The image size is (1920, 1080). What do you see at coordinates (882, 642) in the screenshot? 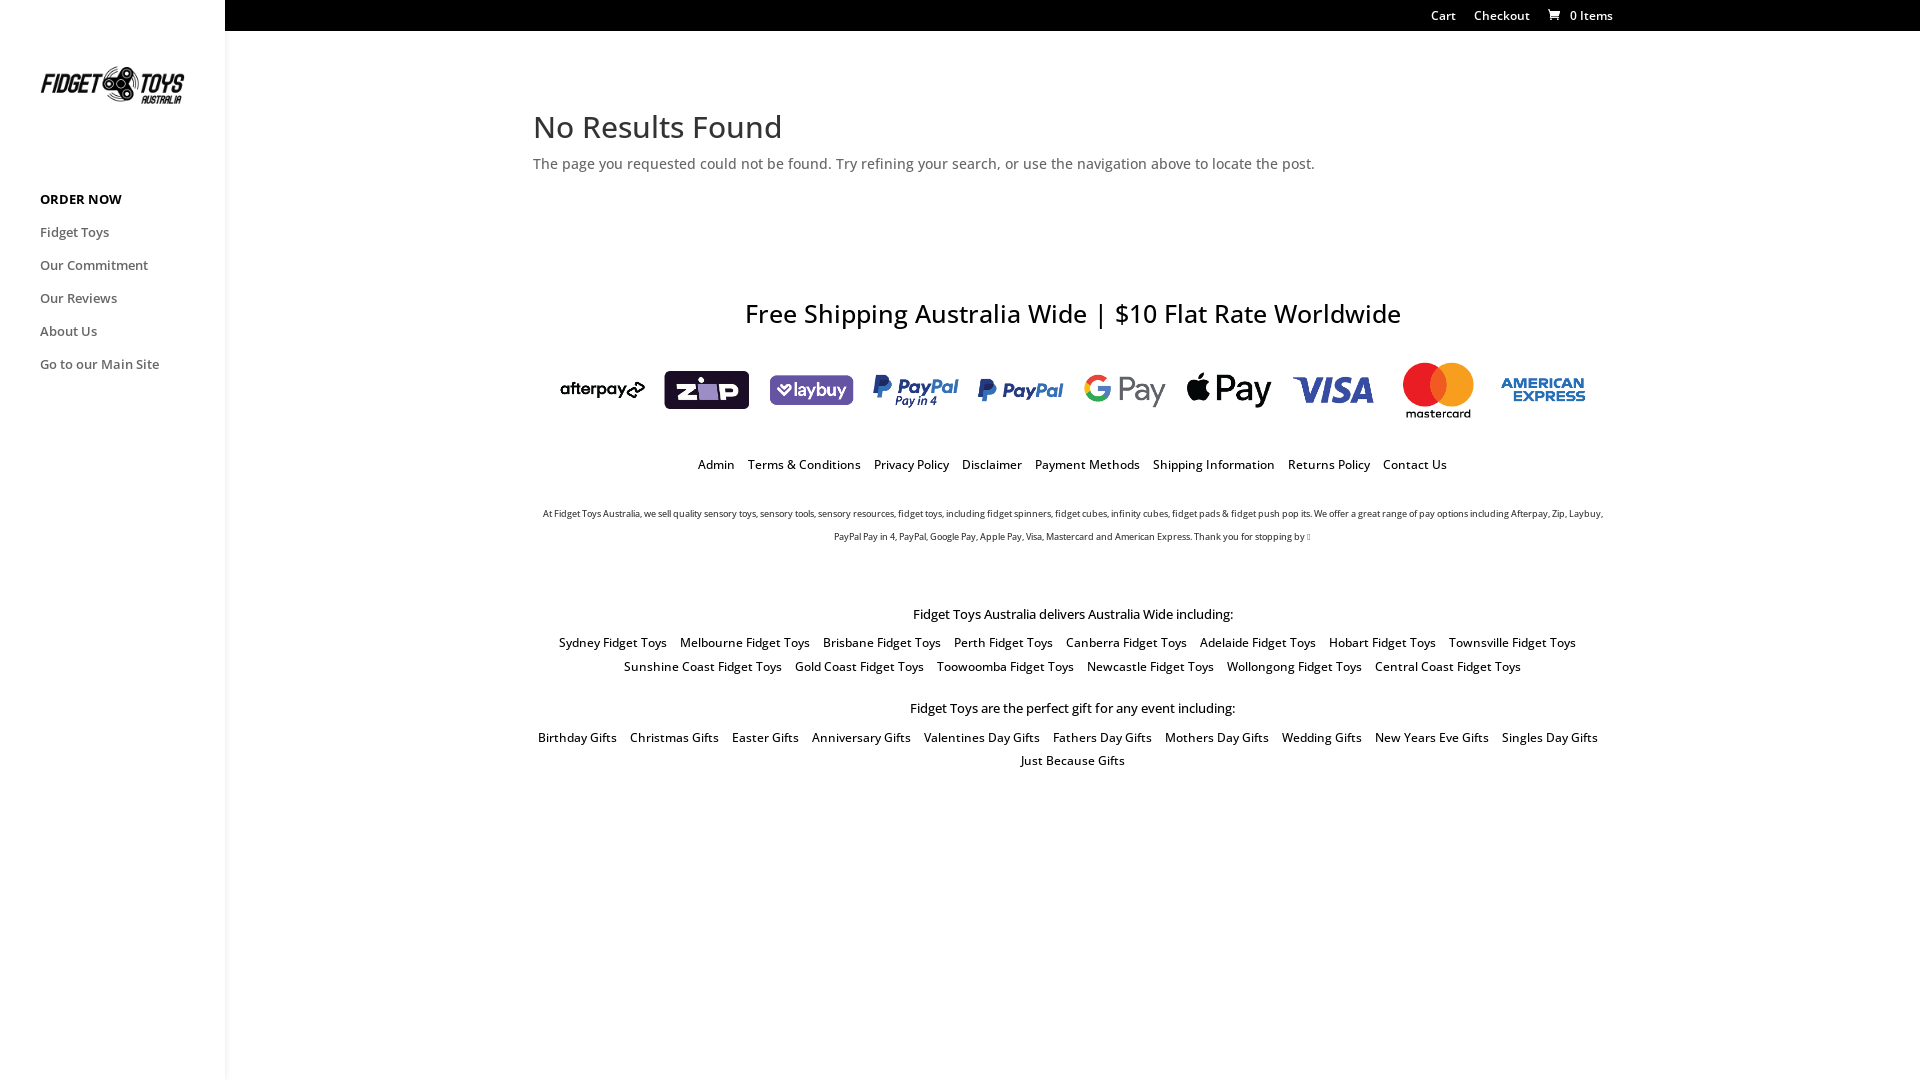
I see `Brisbane Fidget Toys` at bounding box center [882, 642].